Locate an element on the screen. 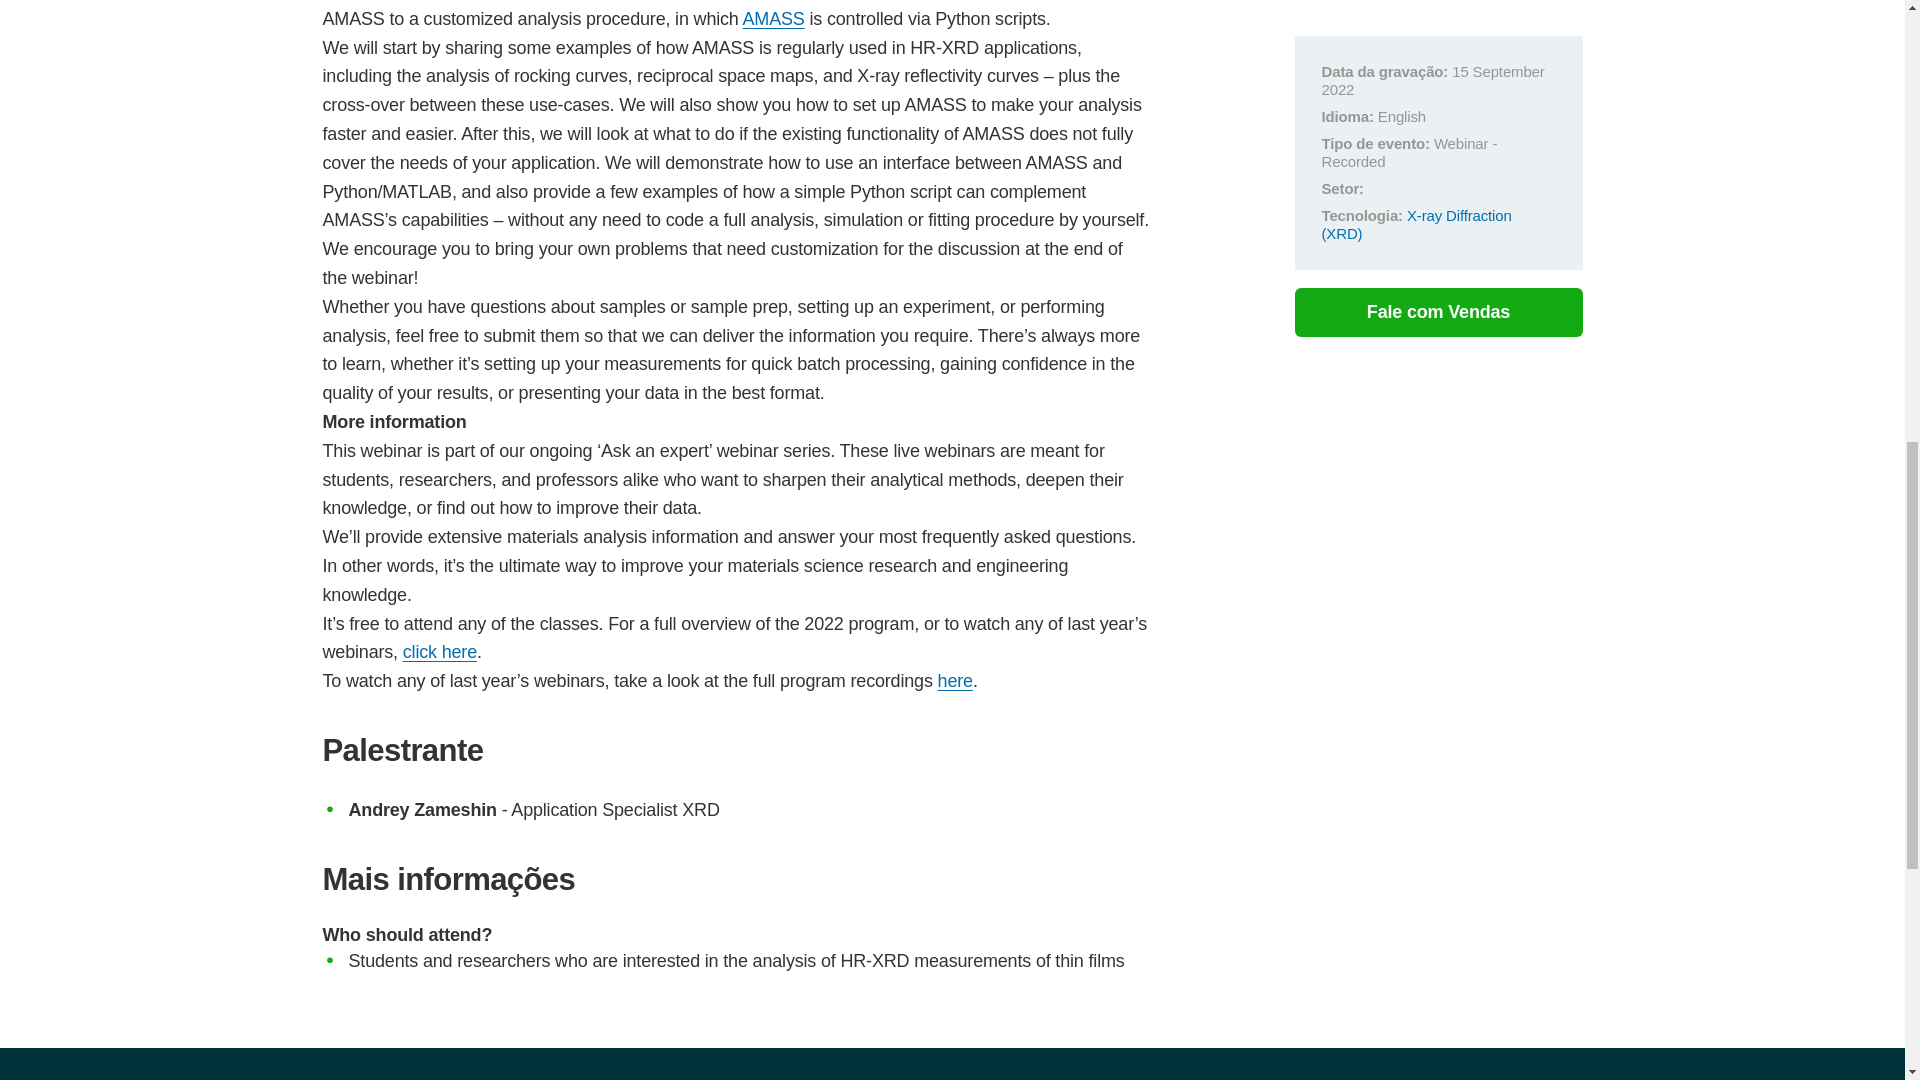 The height and width of the screenshot is (1080, 1920). AMASS is located at coordinates (774, 18).